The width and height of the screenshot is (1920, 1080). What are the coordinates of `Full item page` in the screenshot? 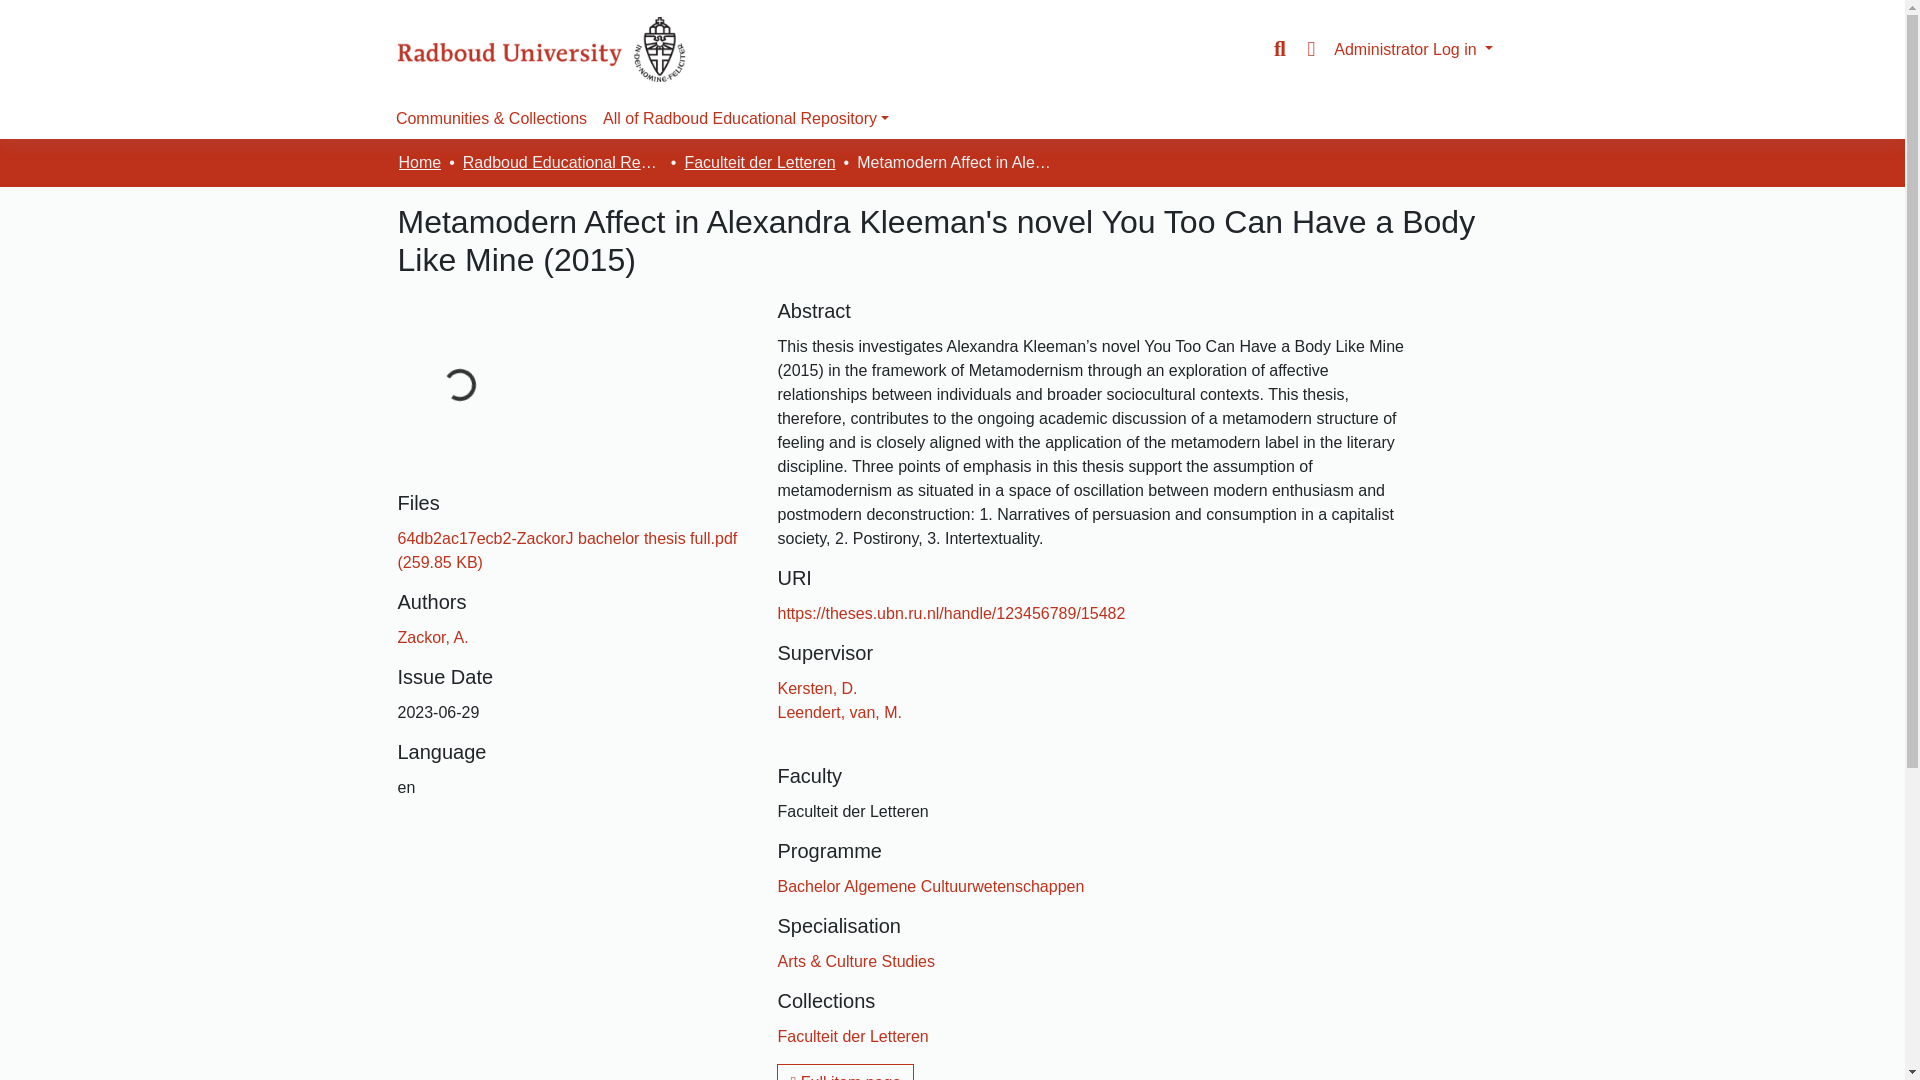 It's located at (845, 1072).